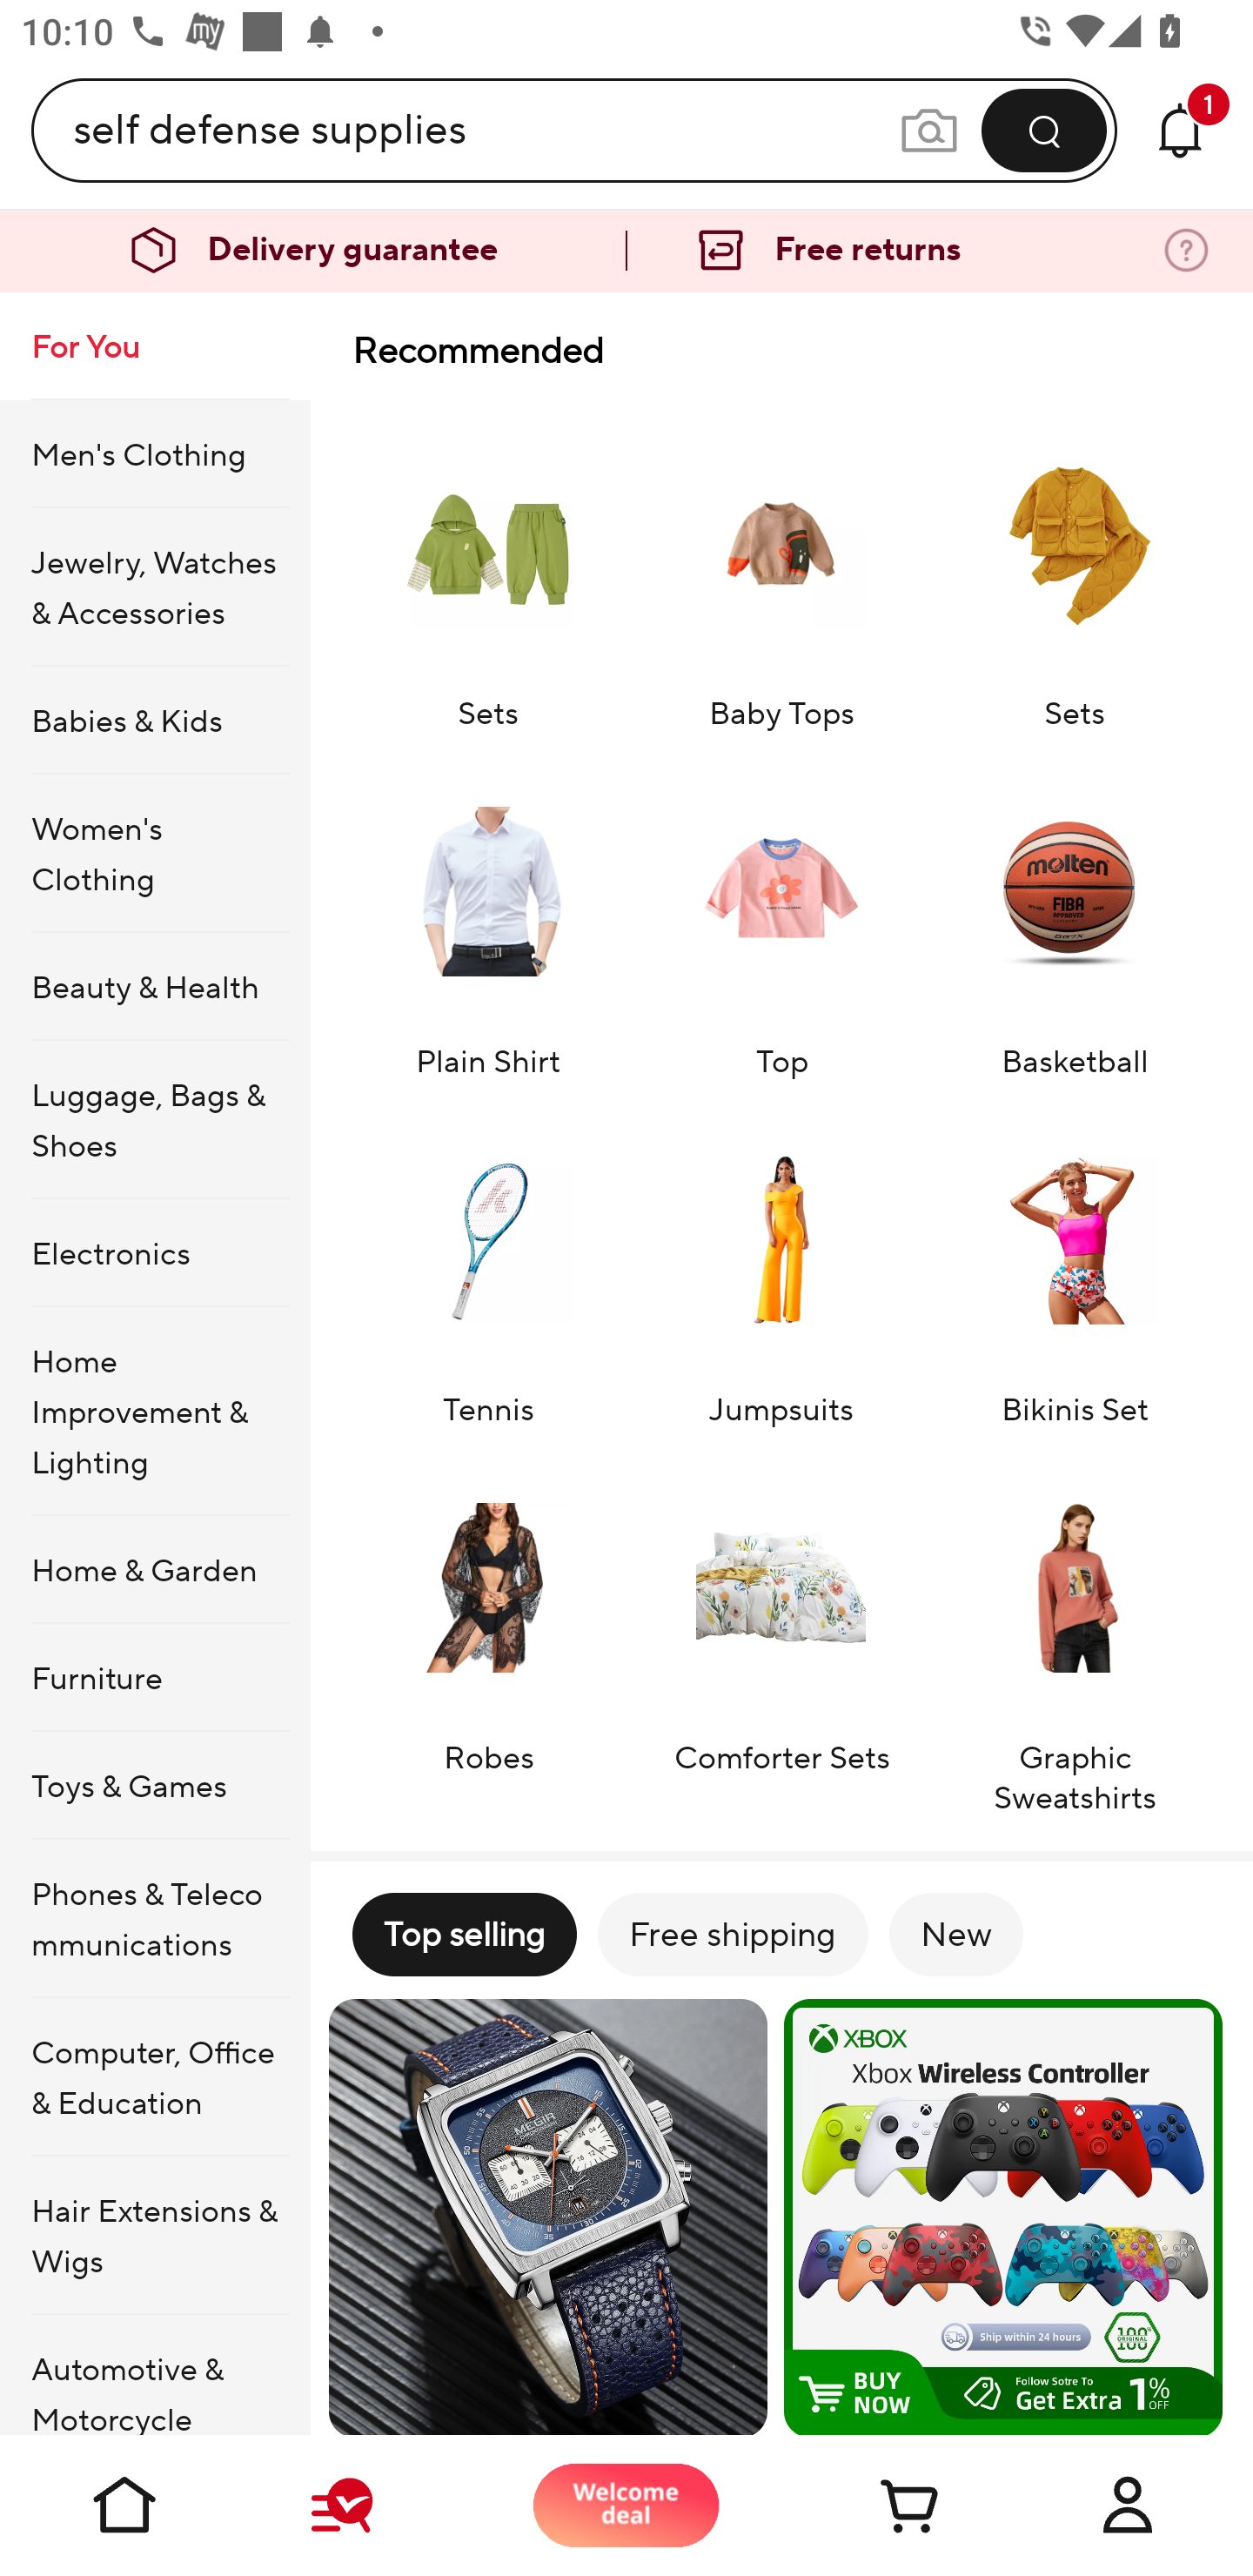  I want to click on New, so click(956, 1934).